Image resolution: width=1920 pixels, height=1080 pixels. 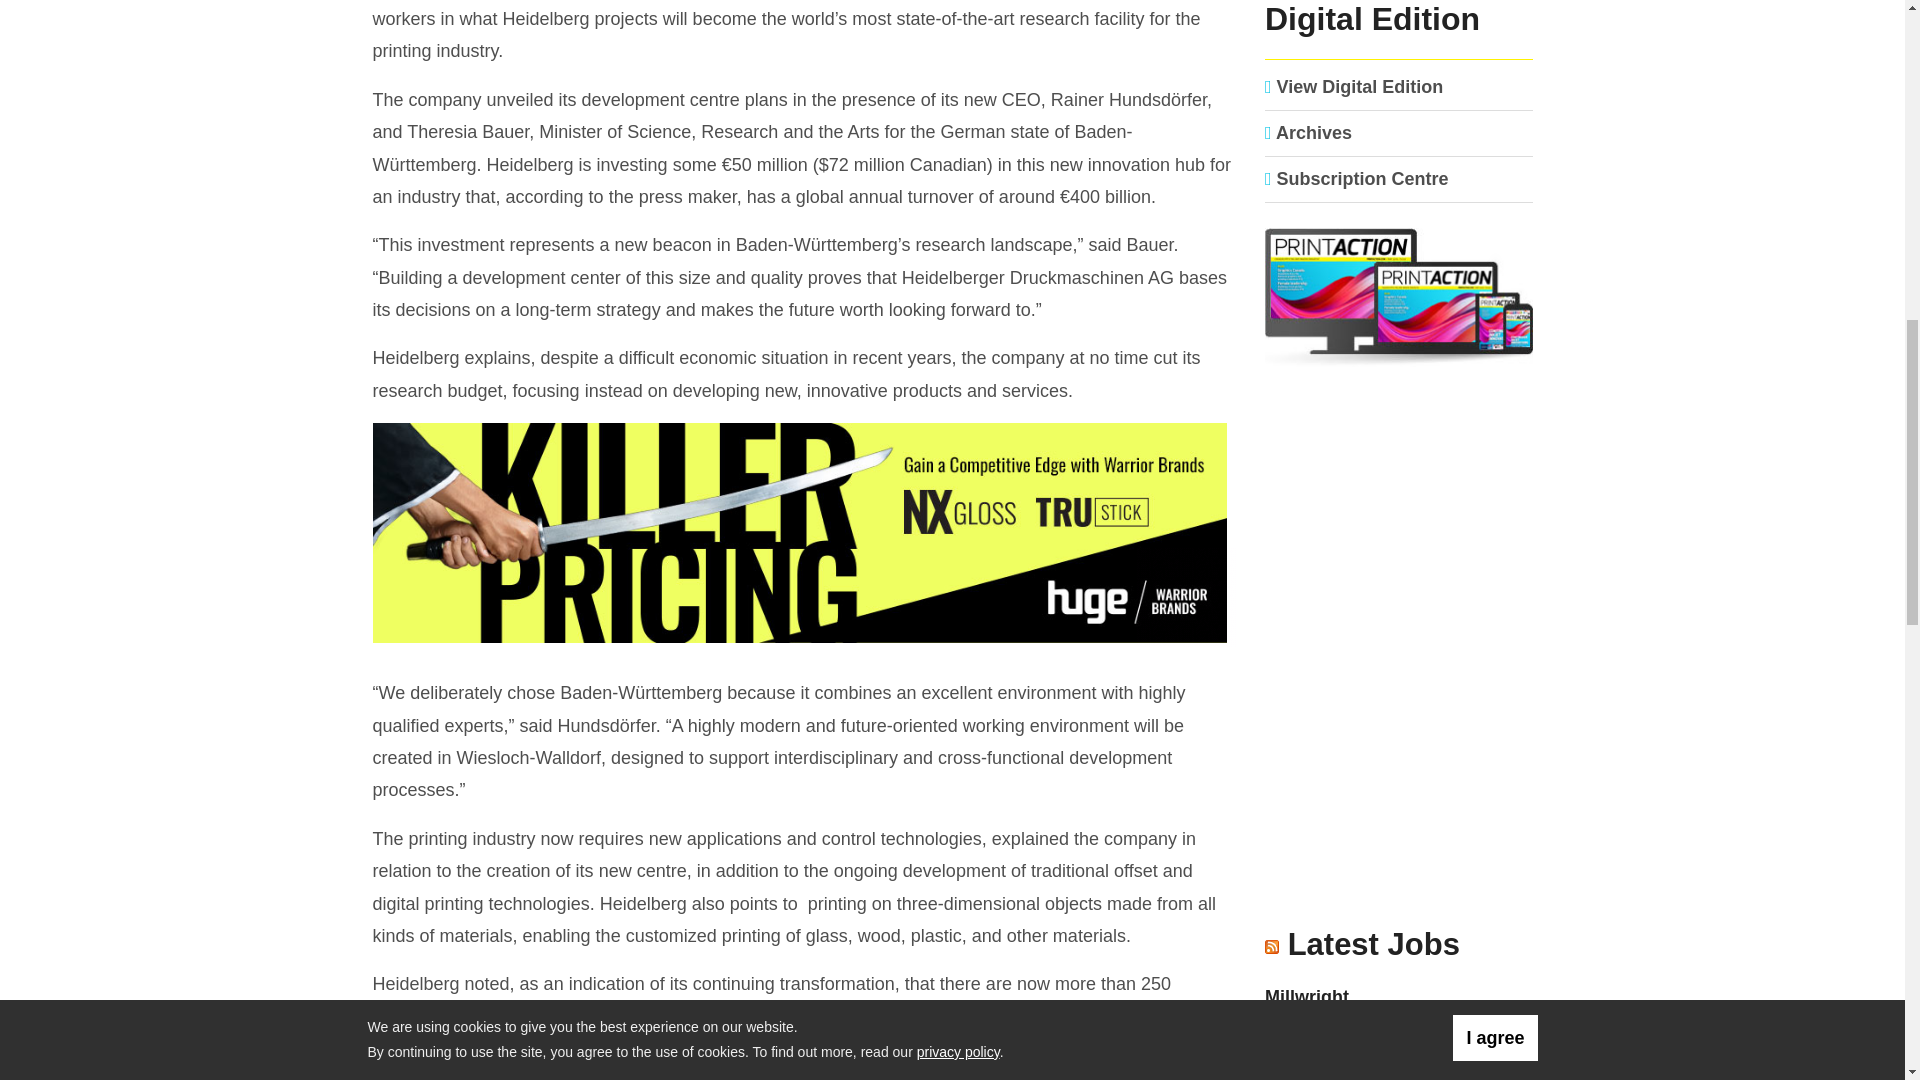 I want to click on 3rd party ad content, so click(x=803, y=534).